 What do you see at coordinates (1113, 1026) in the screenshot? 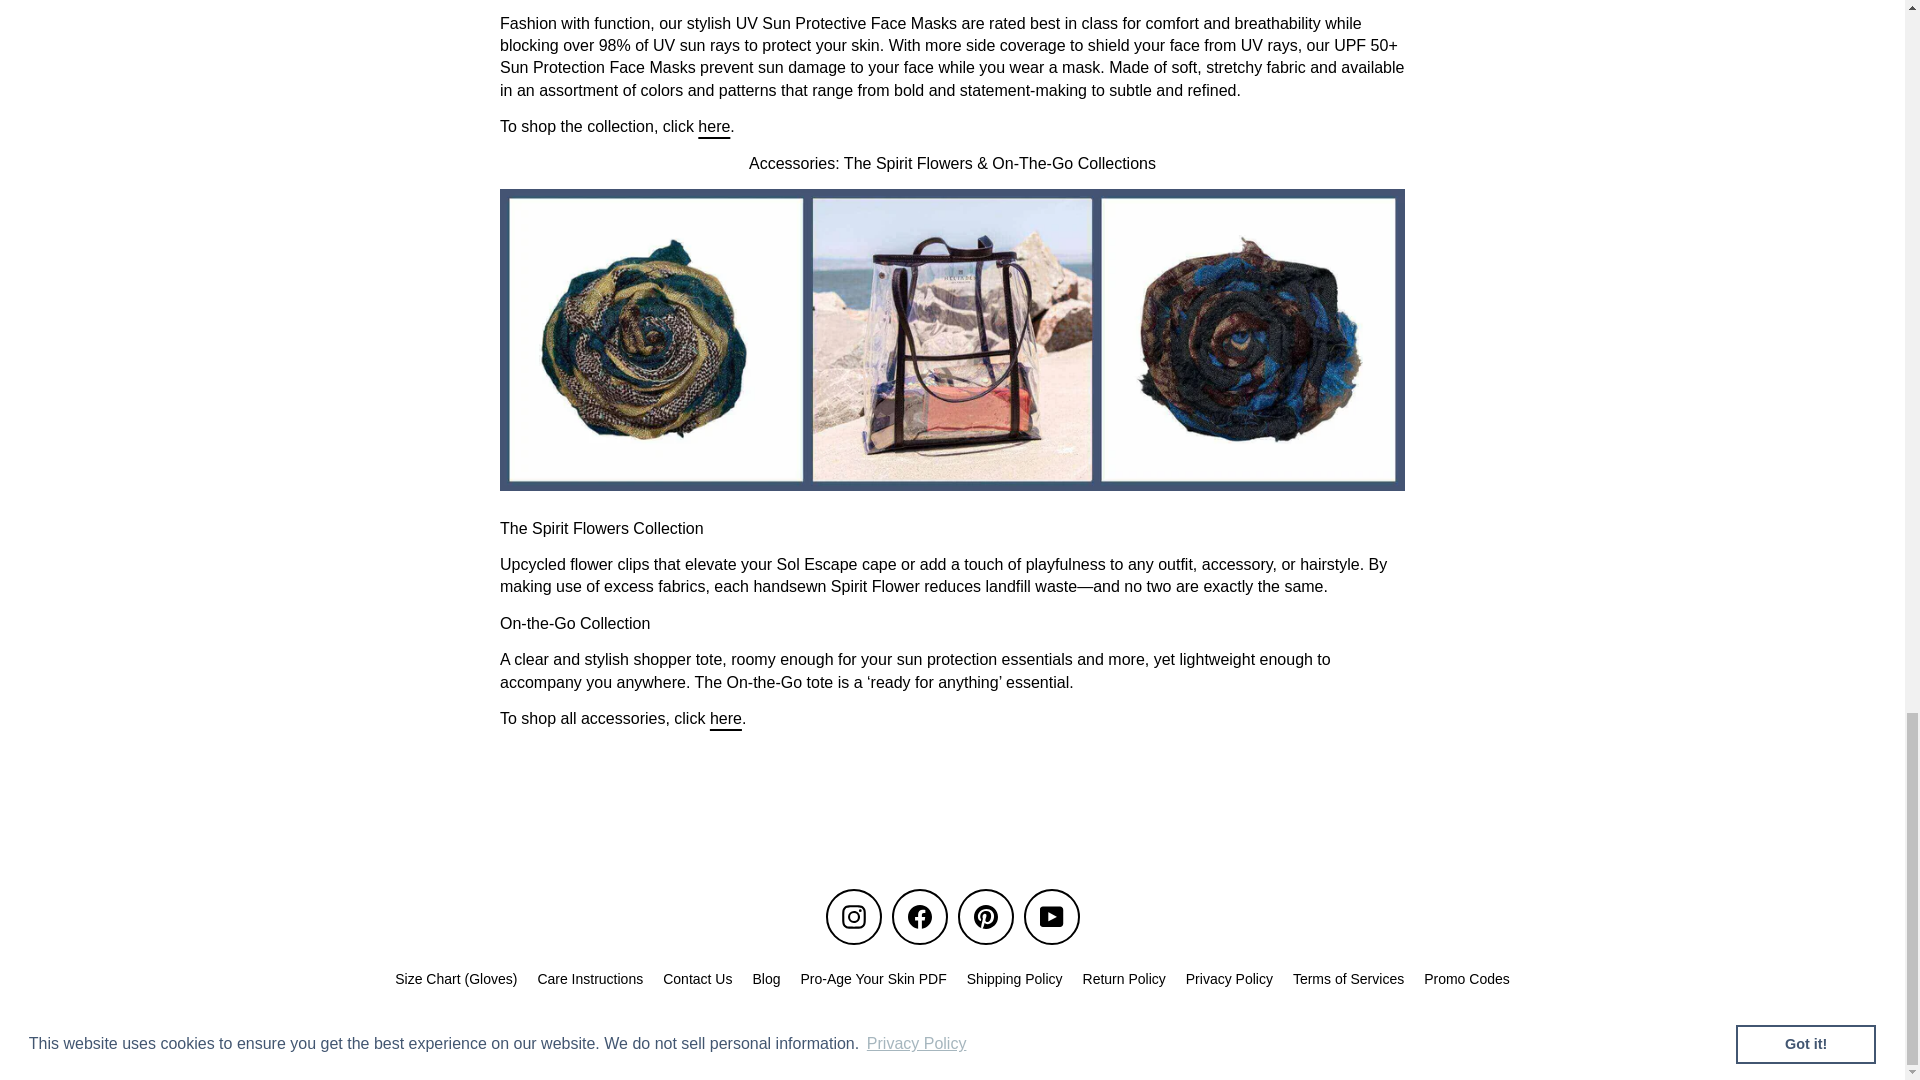
I see `Venmo` at bounding box center [1113, 1026].